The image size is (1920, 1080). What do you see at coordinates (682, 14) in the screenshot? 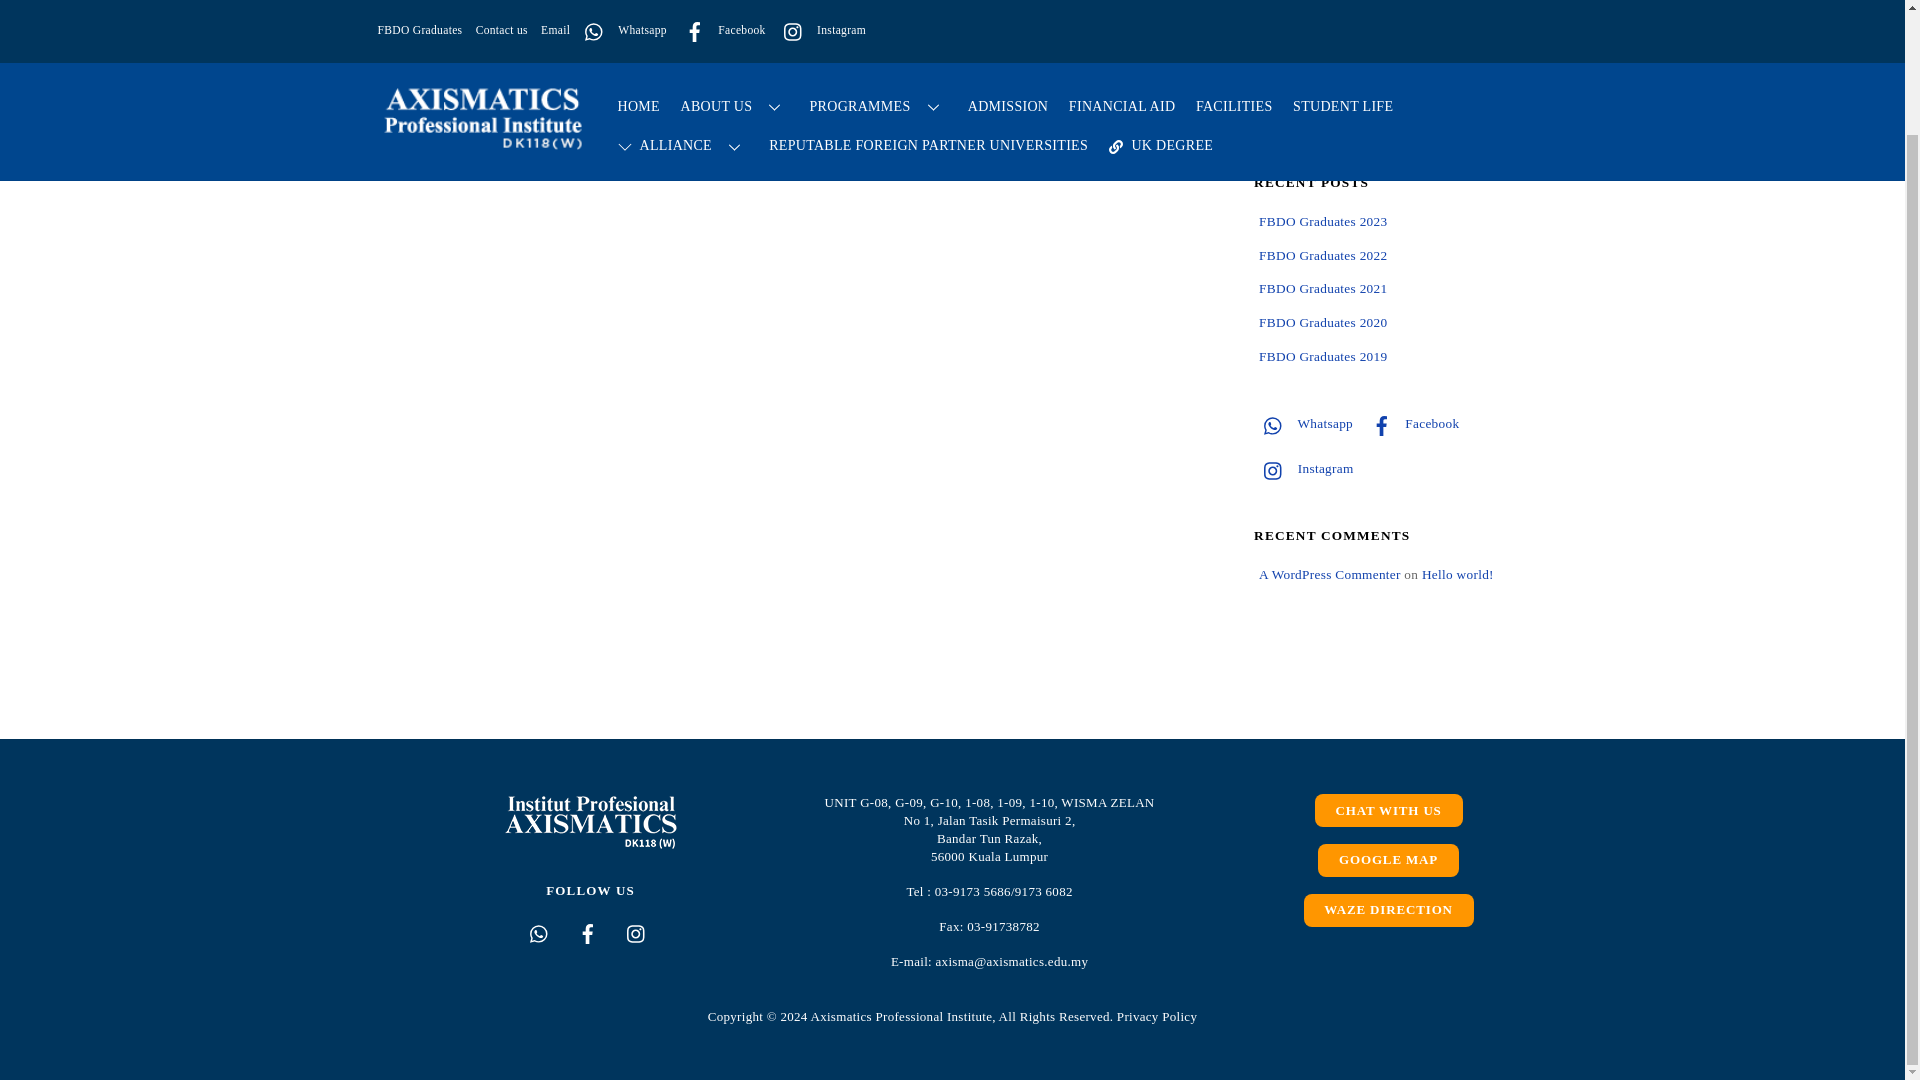
I see `ALLIANCE` at bounding box center [682, 14].